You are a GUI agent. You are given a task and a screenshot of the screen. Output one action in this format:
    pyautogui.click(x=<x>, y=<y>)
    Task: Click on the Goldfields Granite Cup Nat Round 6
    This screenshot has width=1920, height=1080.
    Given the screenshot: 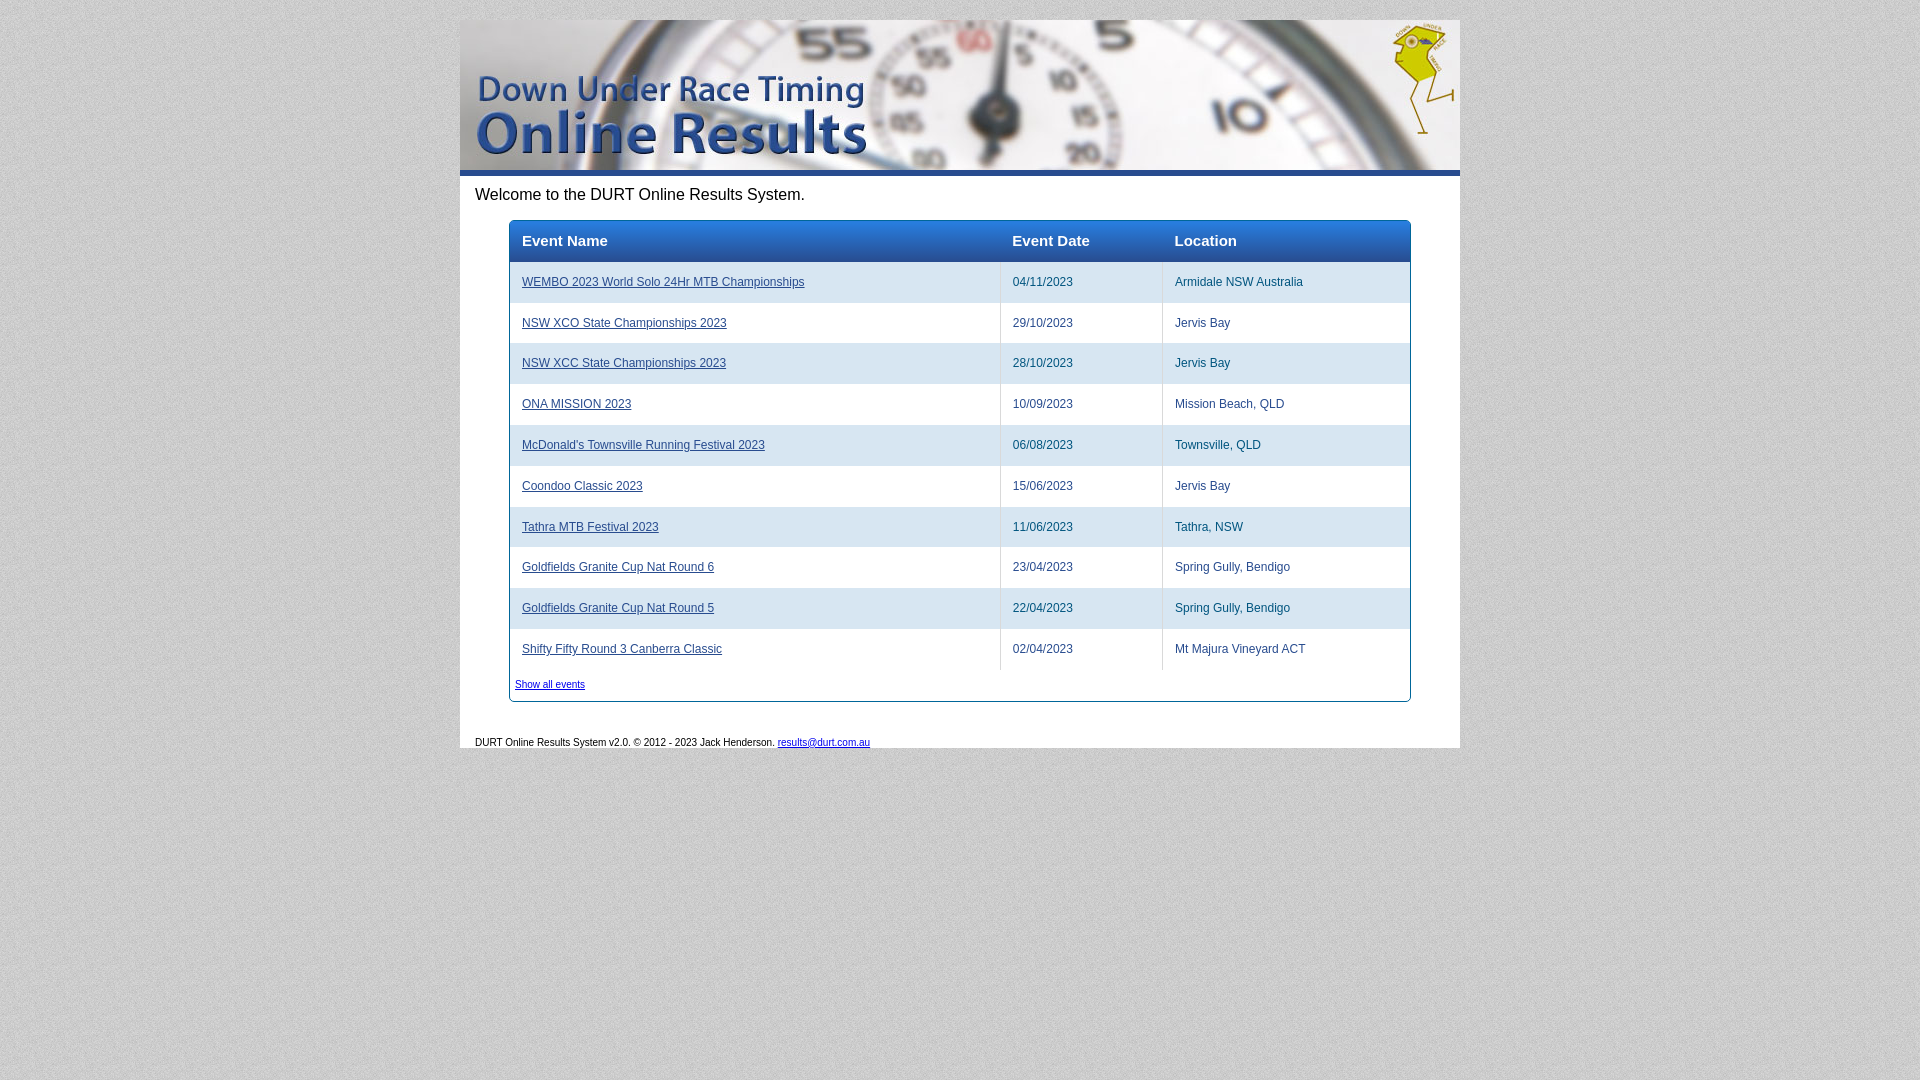 What is the action you would take?
    pyautogui.click(x=754, y=568)
    